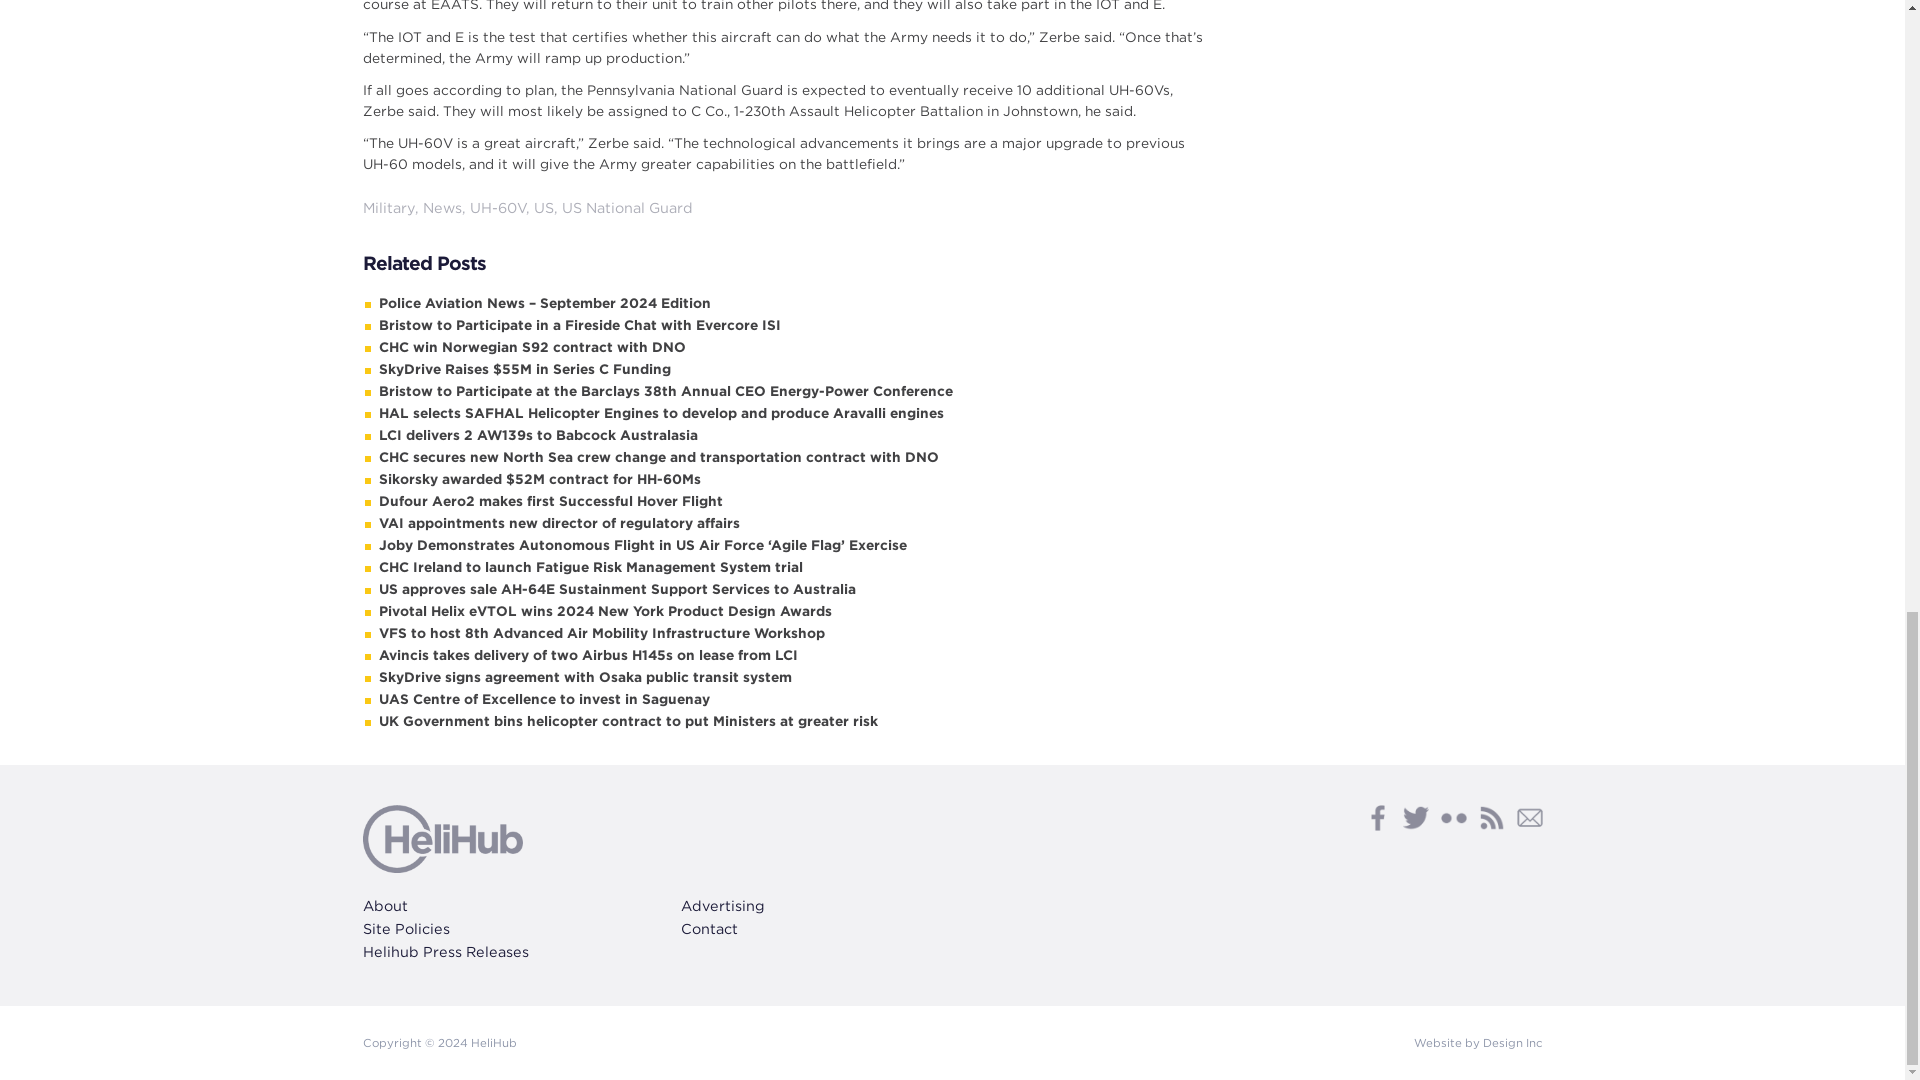 The image size is (1920, 1080). Describe the element at coordinates (442, 838) in the screenshot. I see `Helihub` at that location.